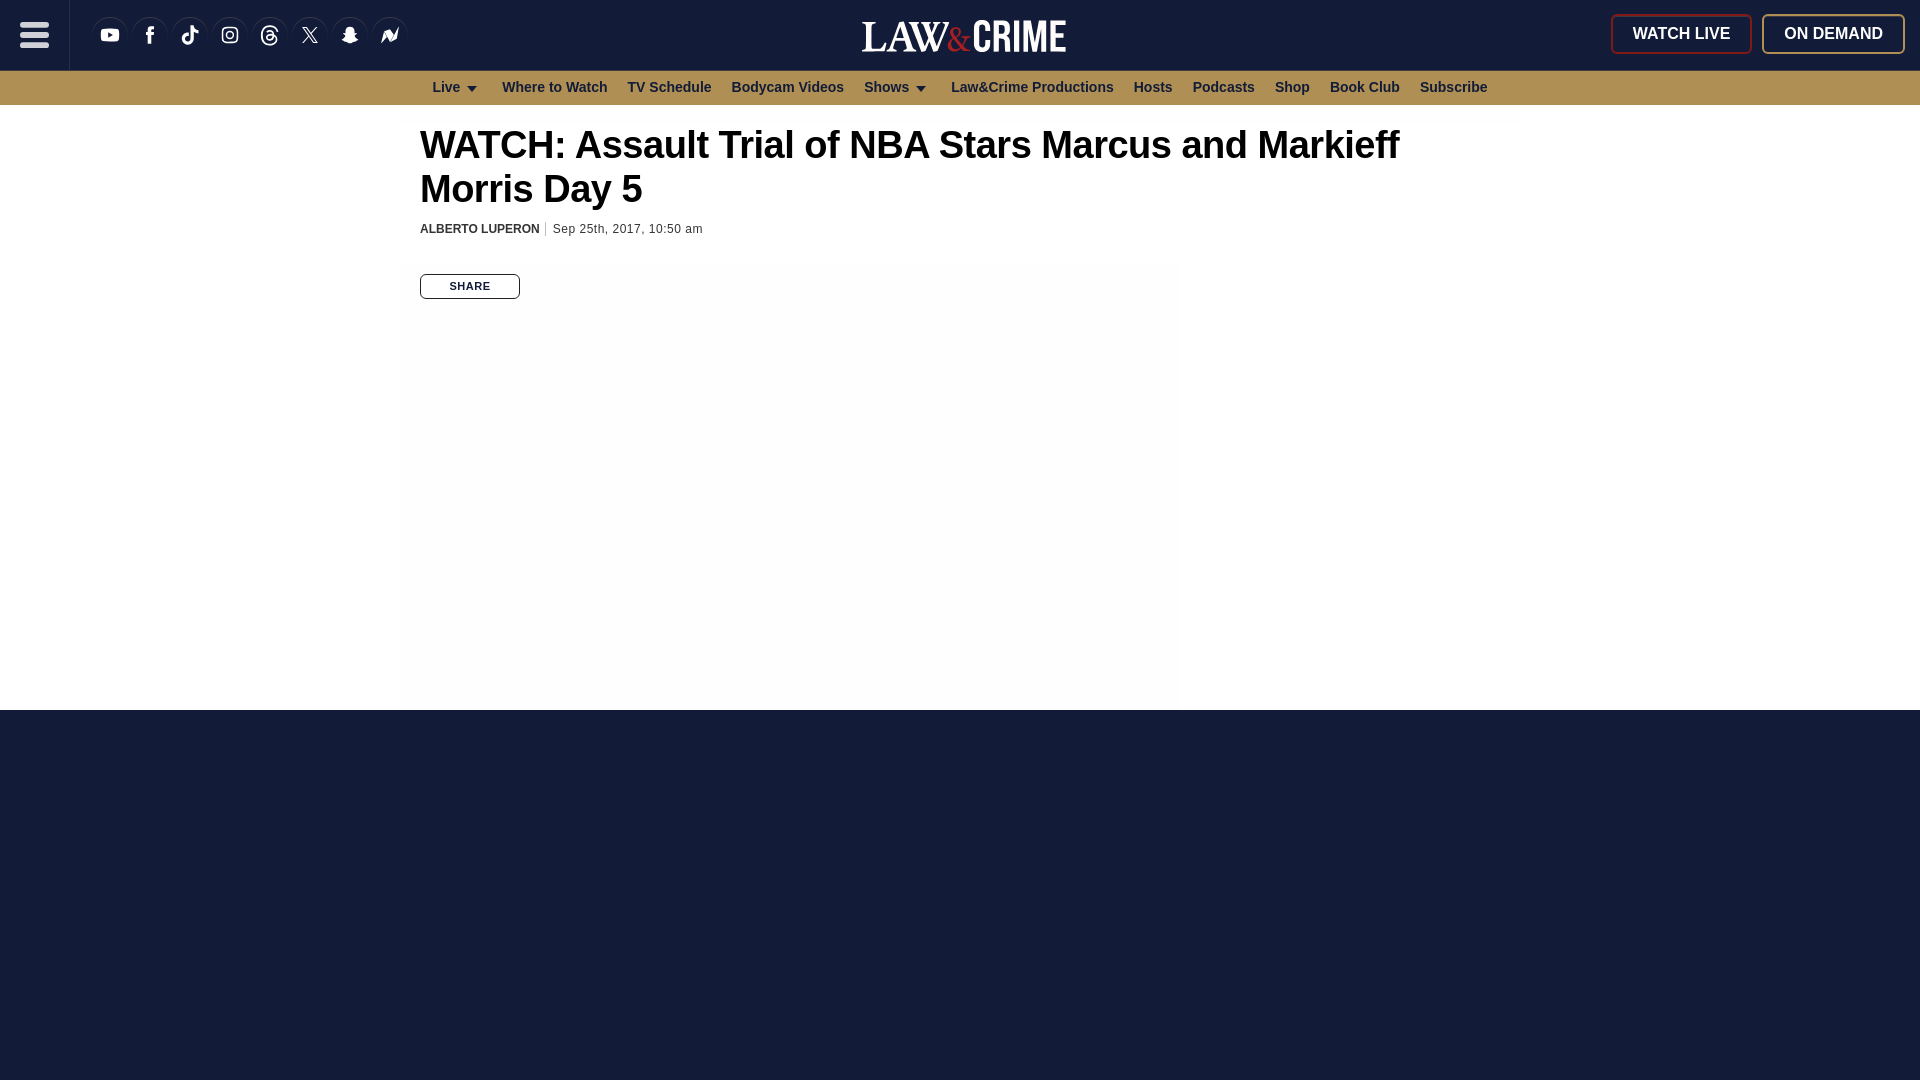 Image resolution: width=1920 pixels, height=1080 pixels. What do you see at coordinates (229, 47) in the screenshot?
I see `Instagram` at bounding box center [229, 47].